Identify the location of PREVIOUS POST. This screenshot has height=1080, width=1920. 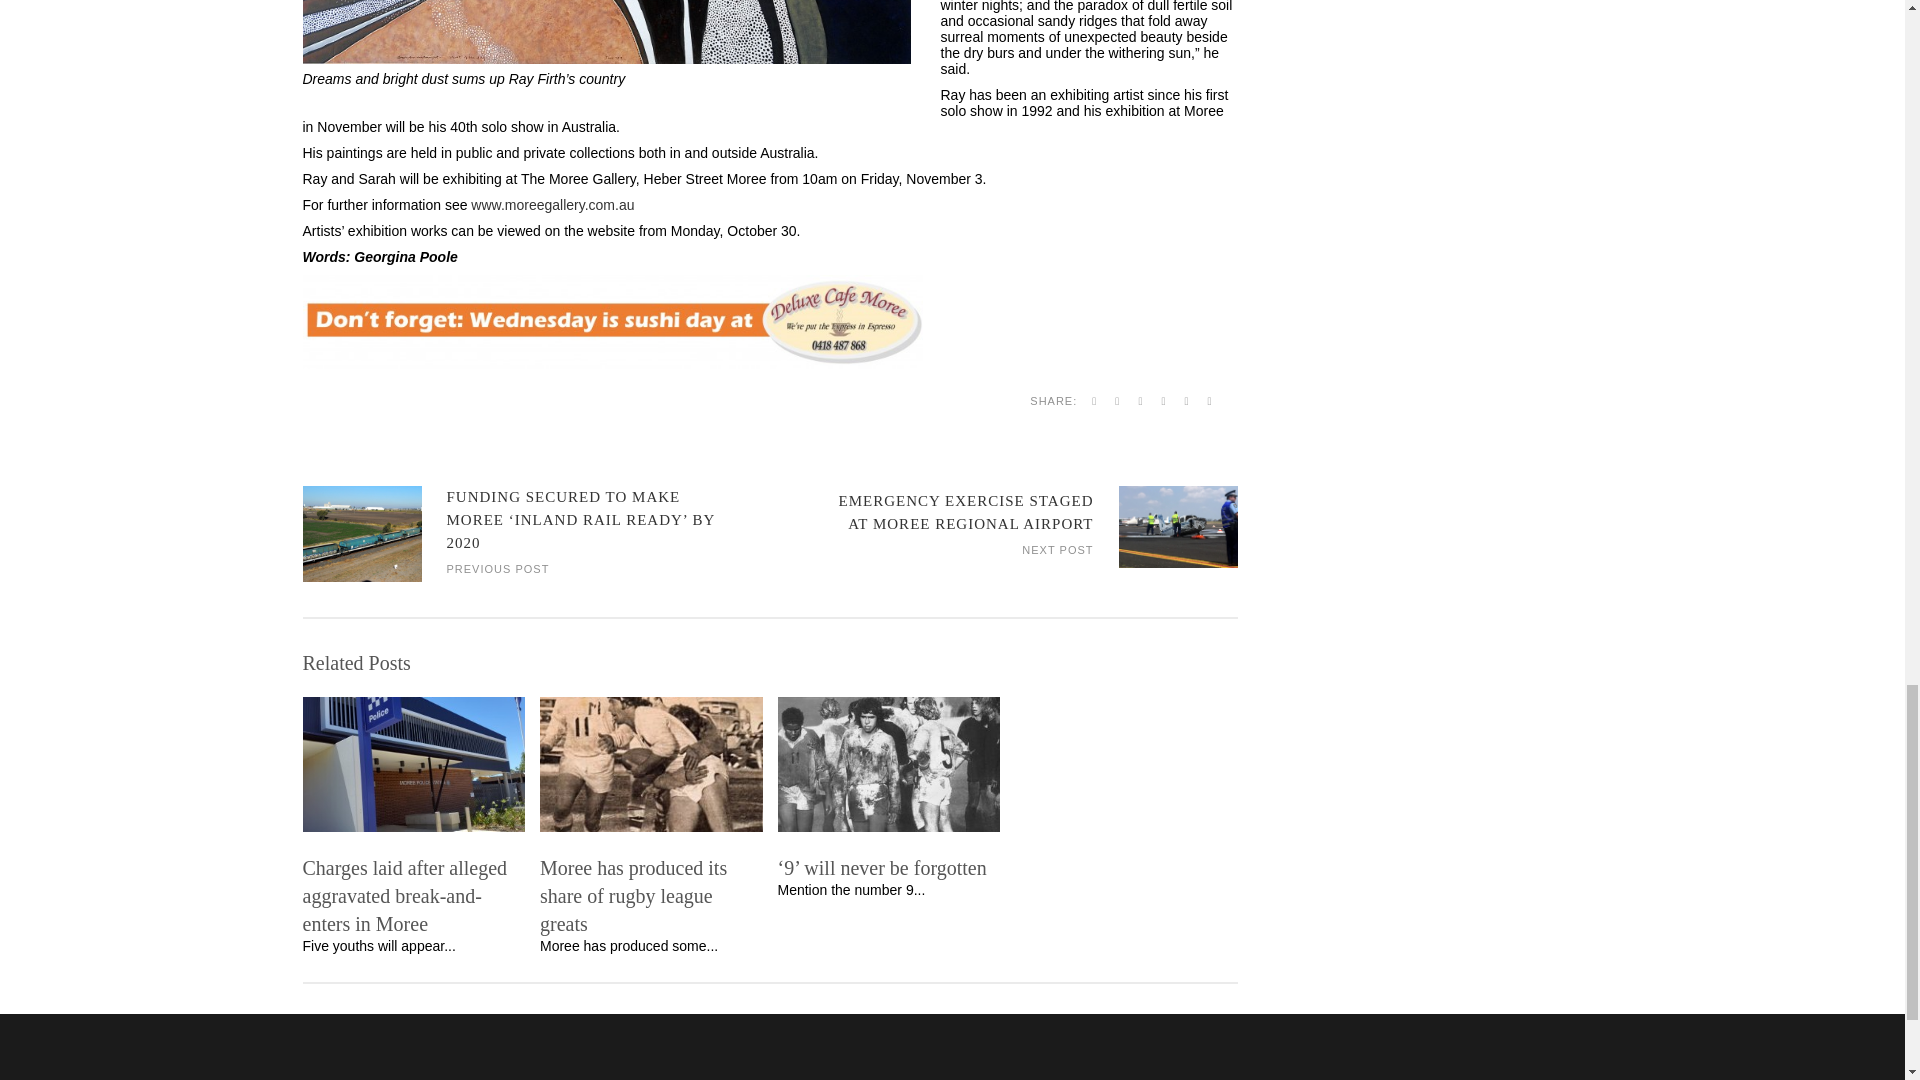
(497, 567).